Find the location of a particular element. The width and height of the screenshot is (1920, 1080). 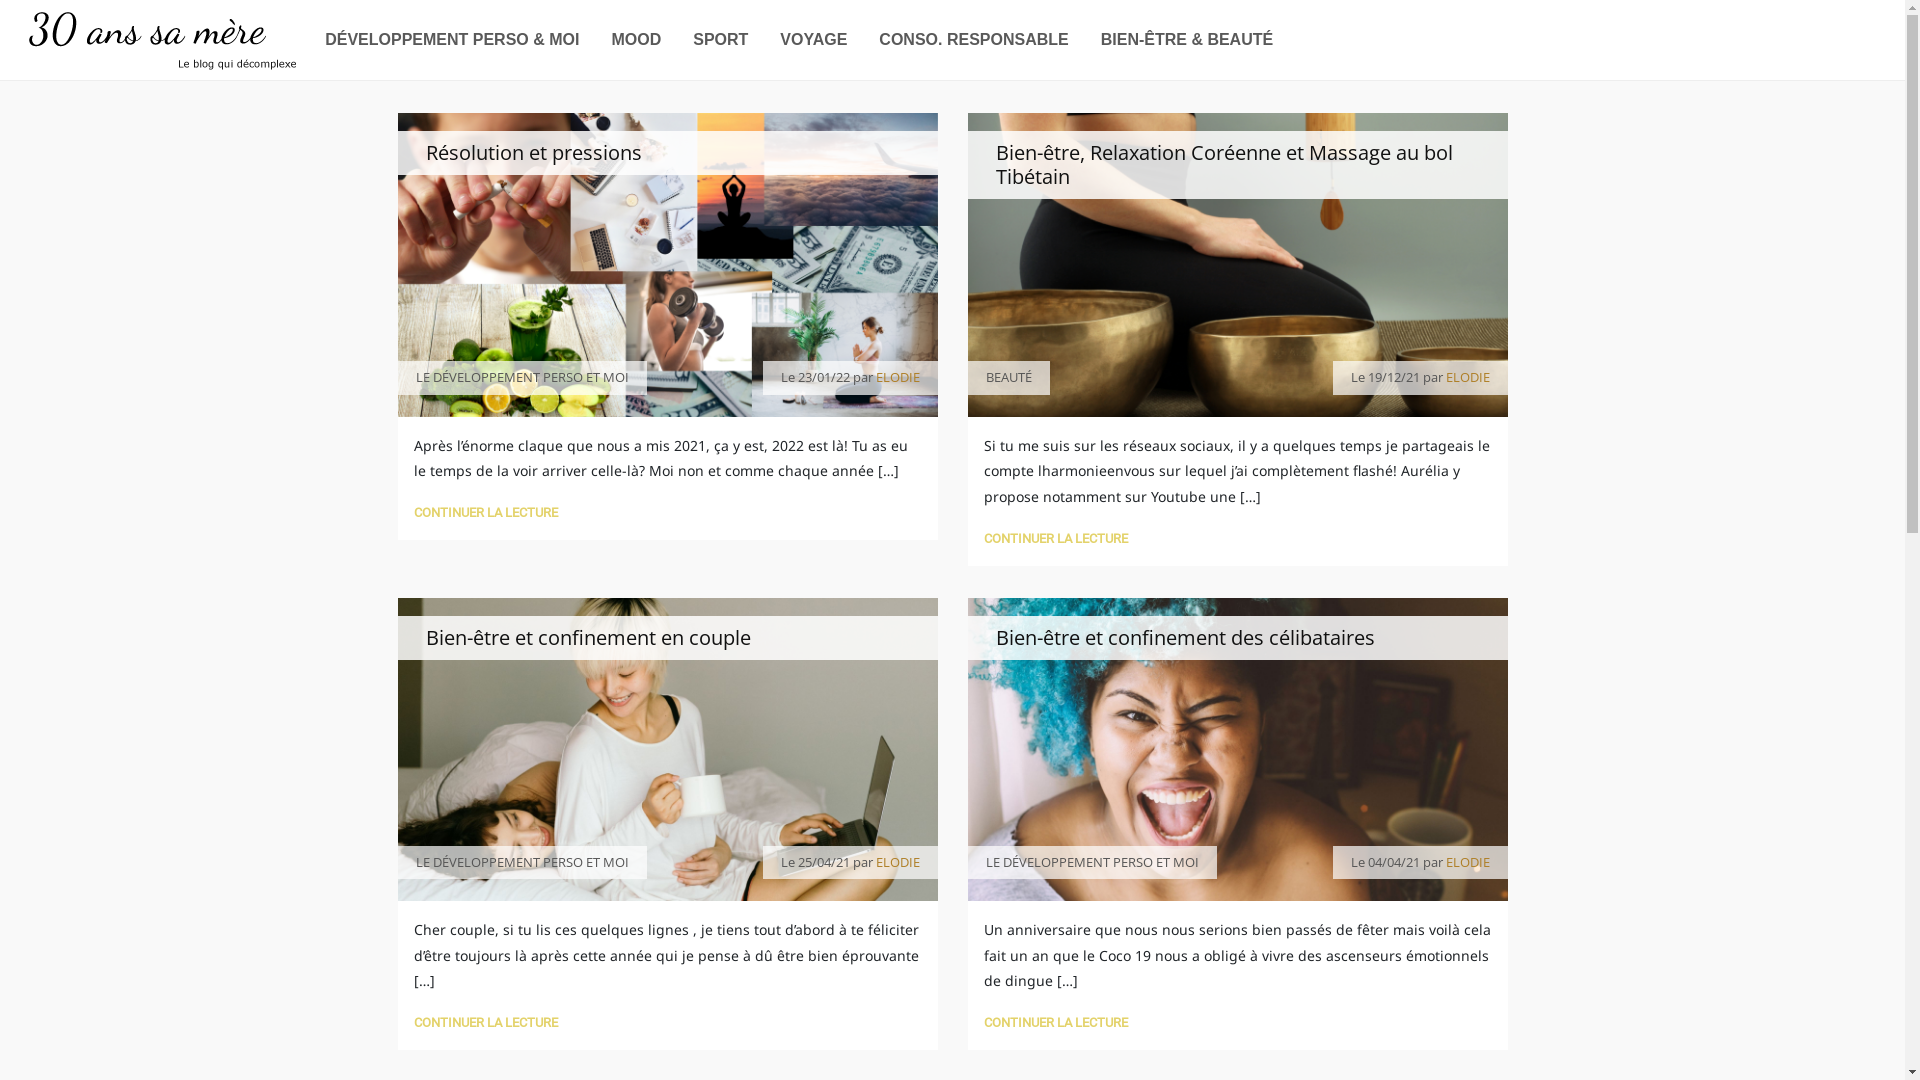

ELODIE is located at coordinates (1468, 377).